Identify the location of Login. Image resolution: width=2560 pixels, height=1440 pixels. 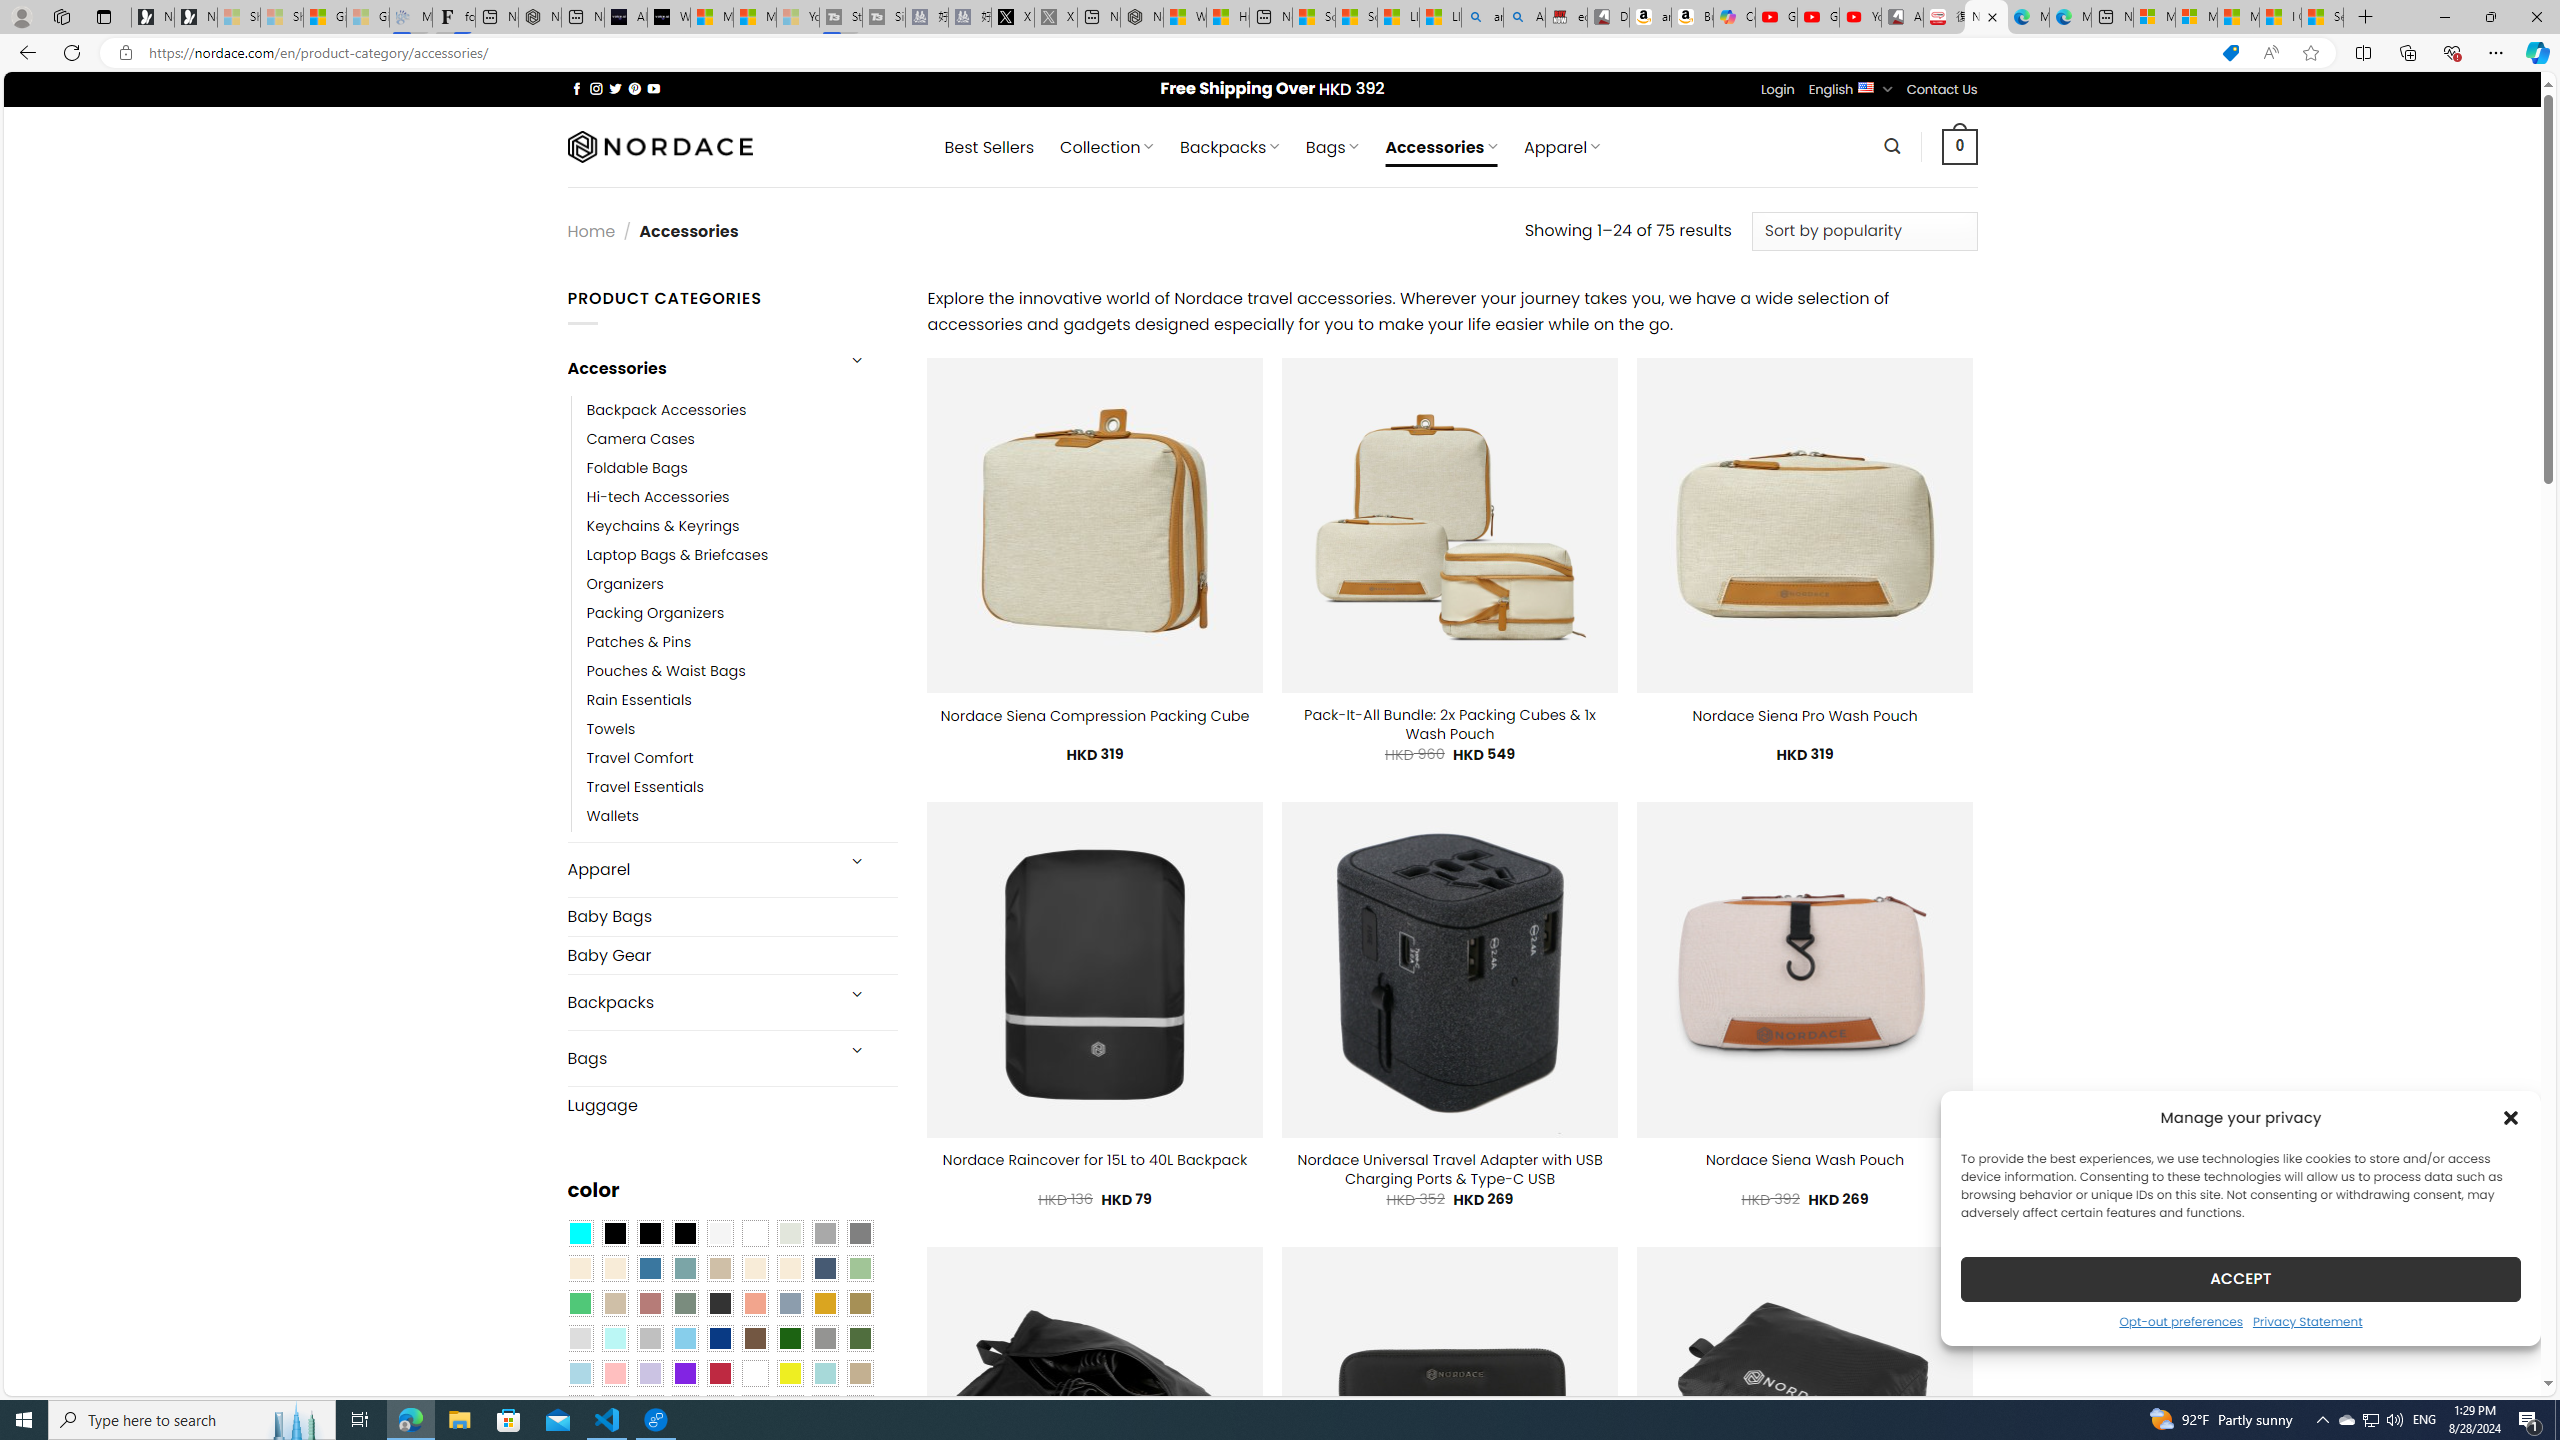
(1778, 90).